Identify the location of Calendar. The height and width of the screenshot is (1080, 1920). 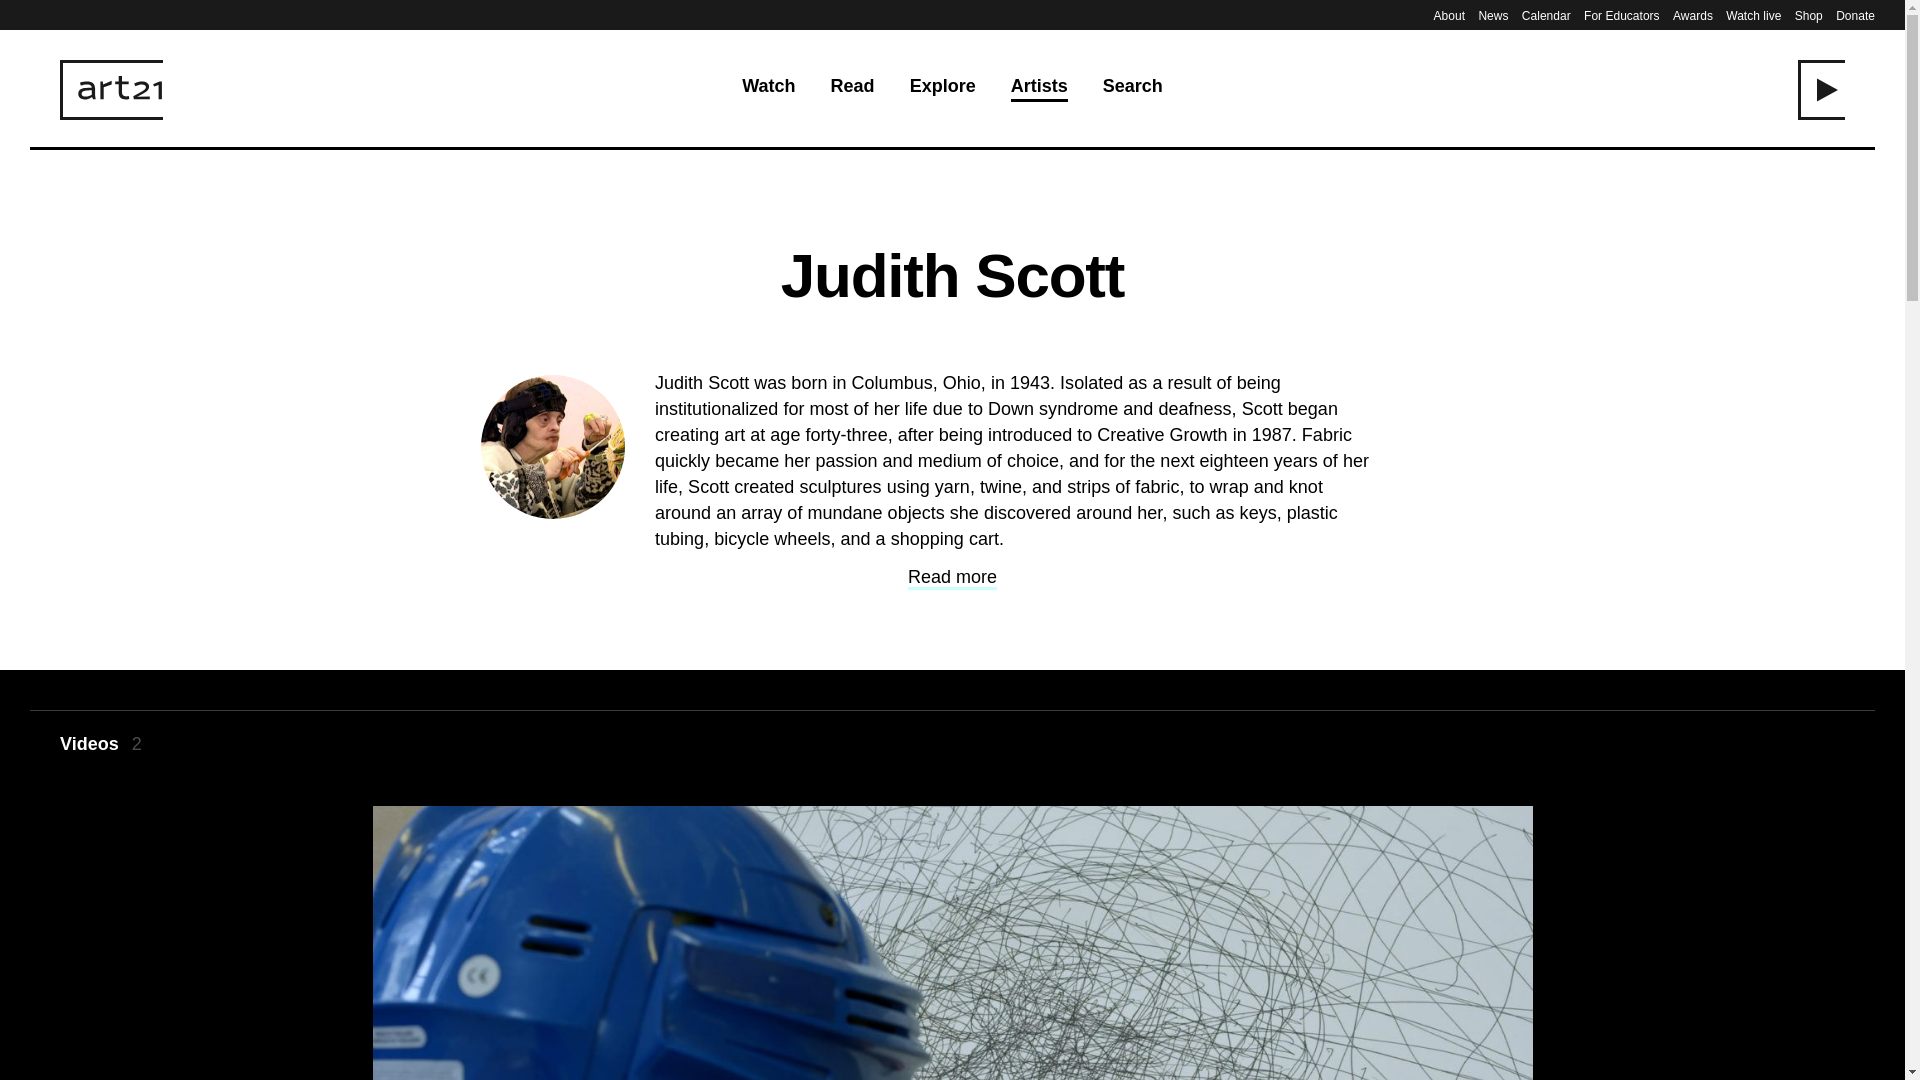
(1546, 15).